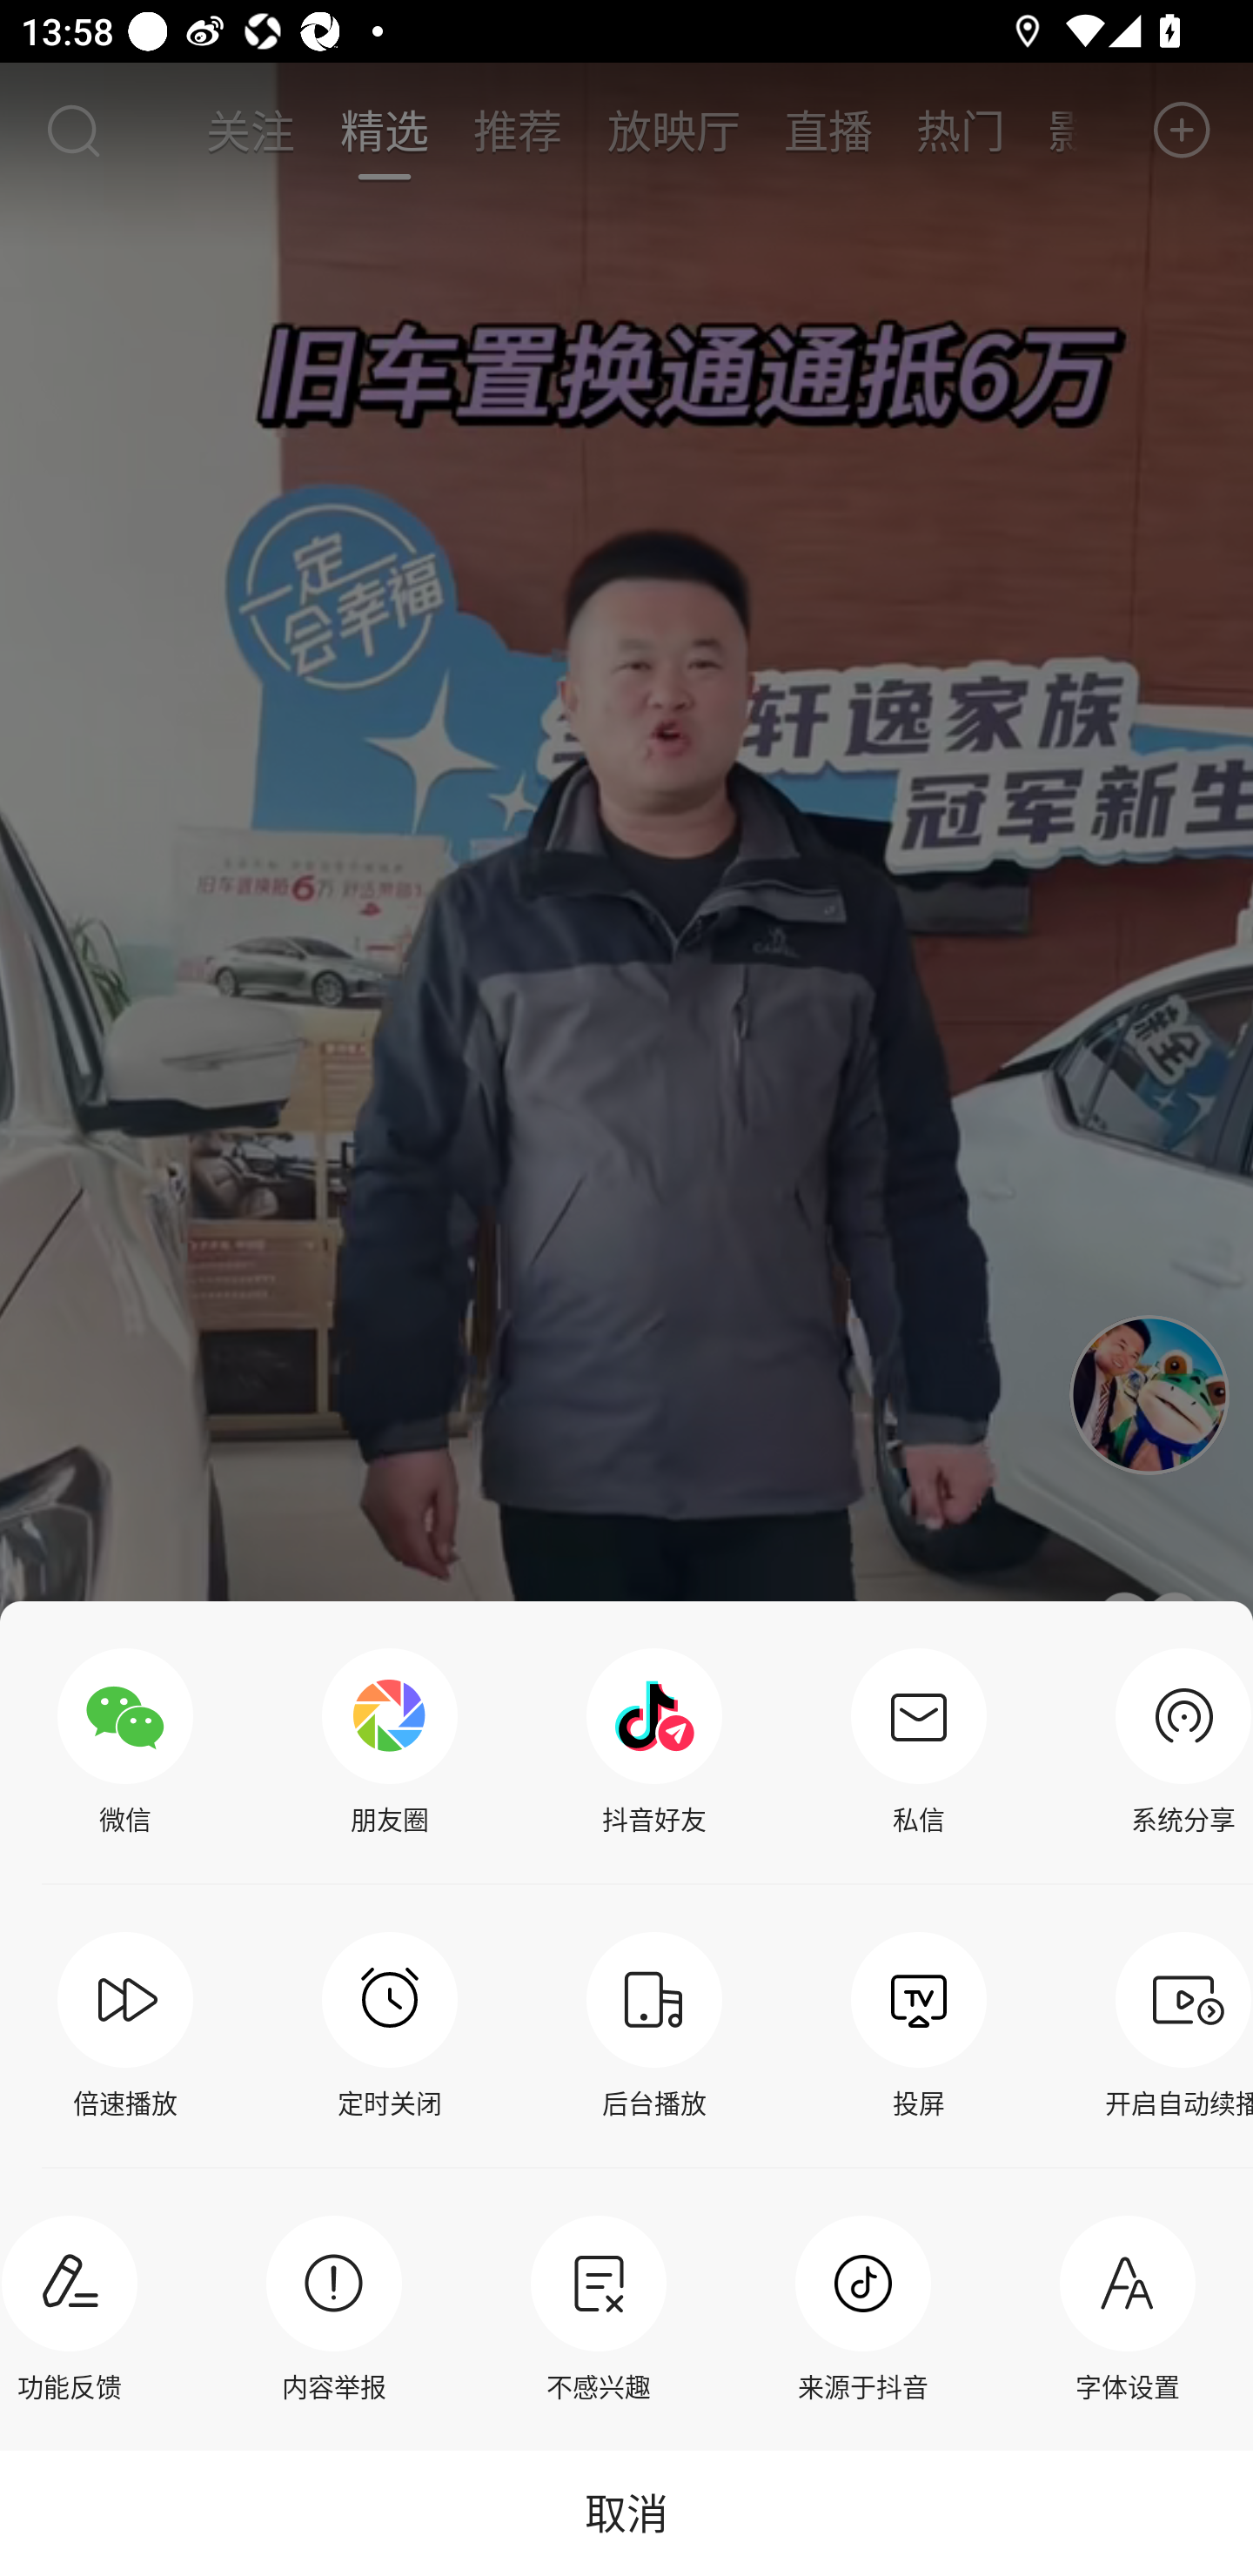 This screenshot has height=2576, width=1253. Describe the element at coordinates (334, 2309) in the screenshot. I see `内容举报` at that location.